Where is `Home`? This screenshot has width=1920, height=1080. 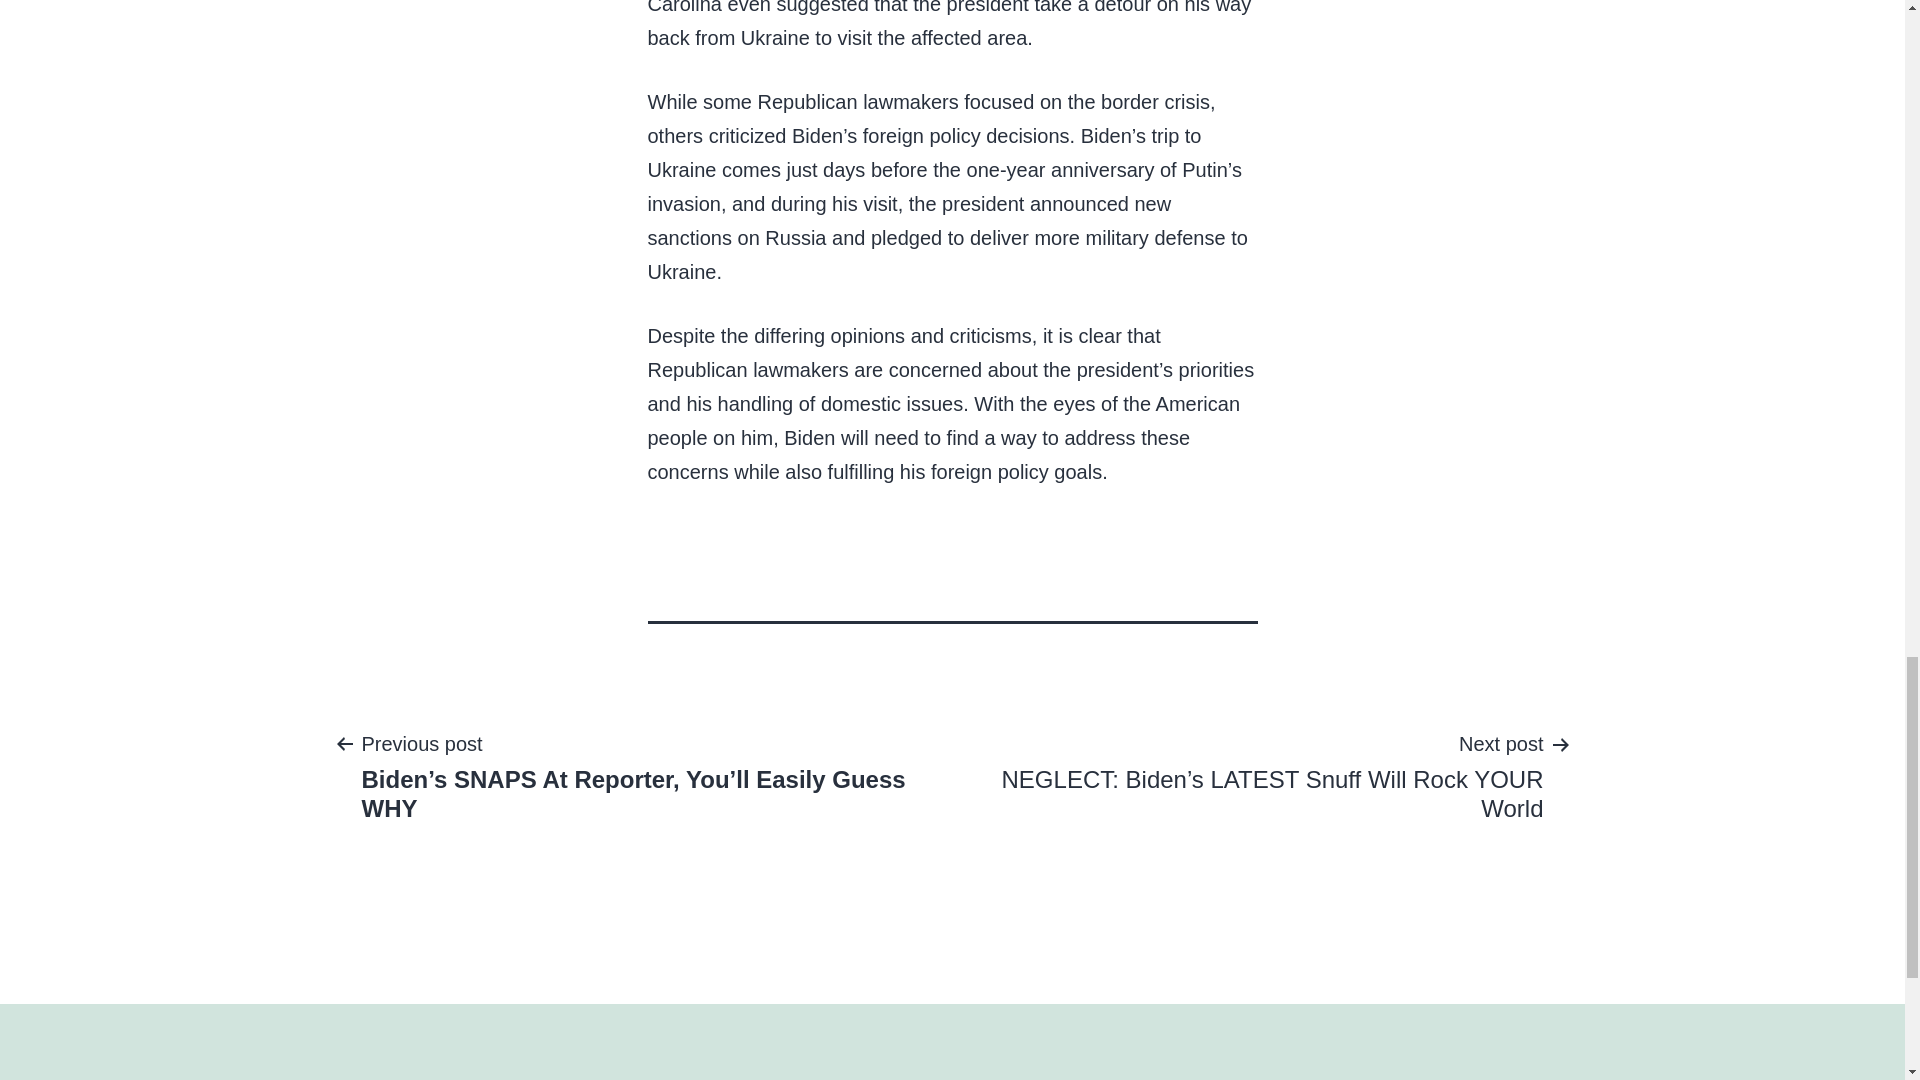
Home is located at coordinates (774, 1070).